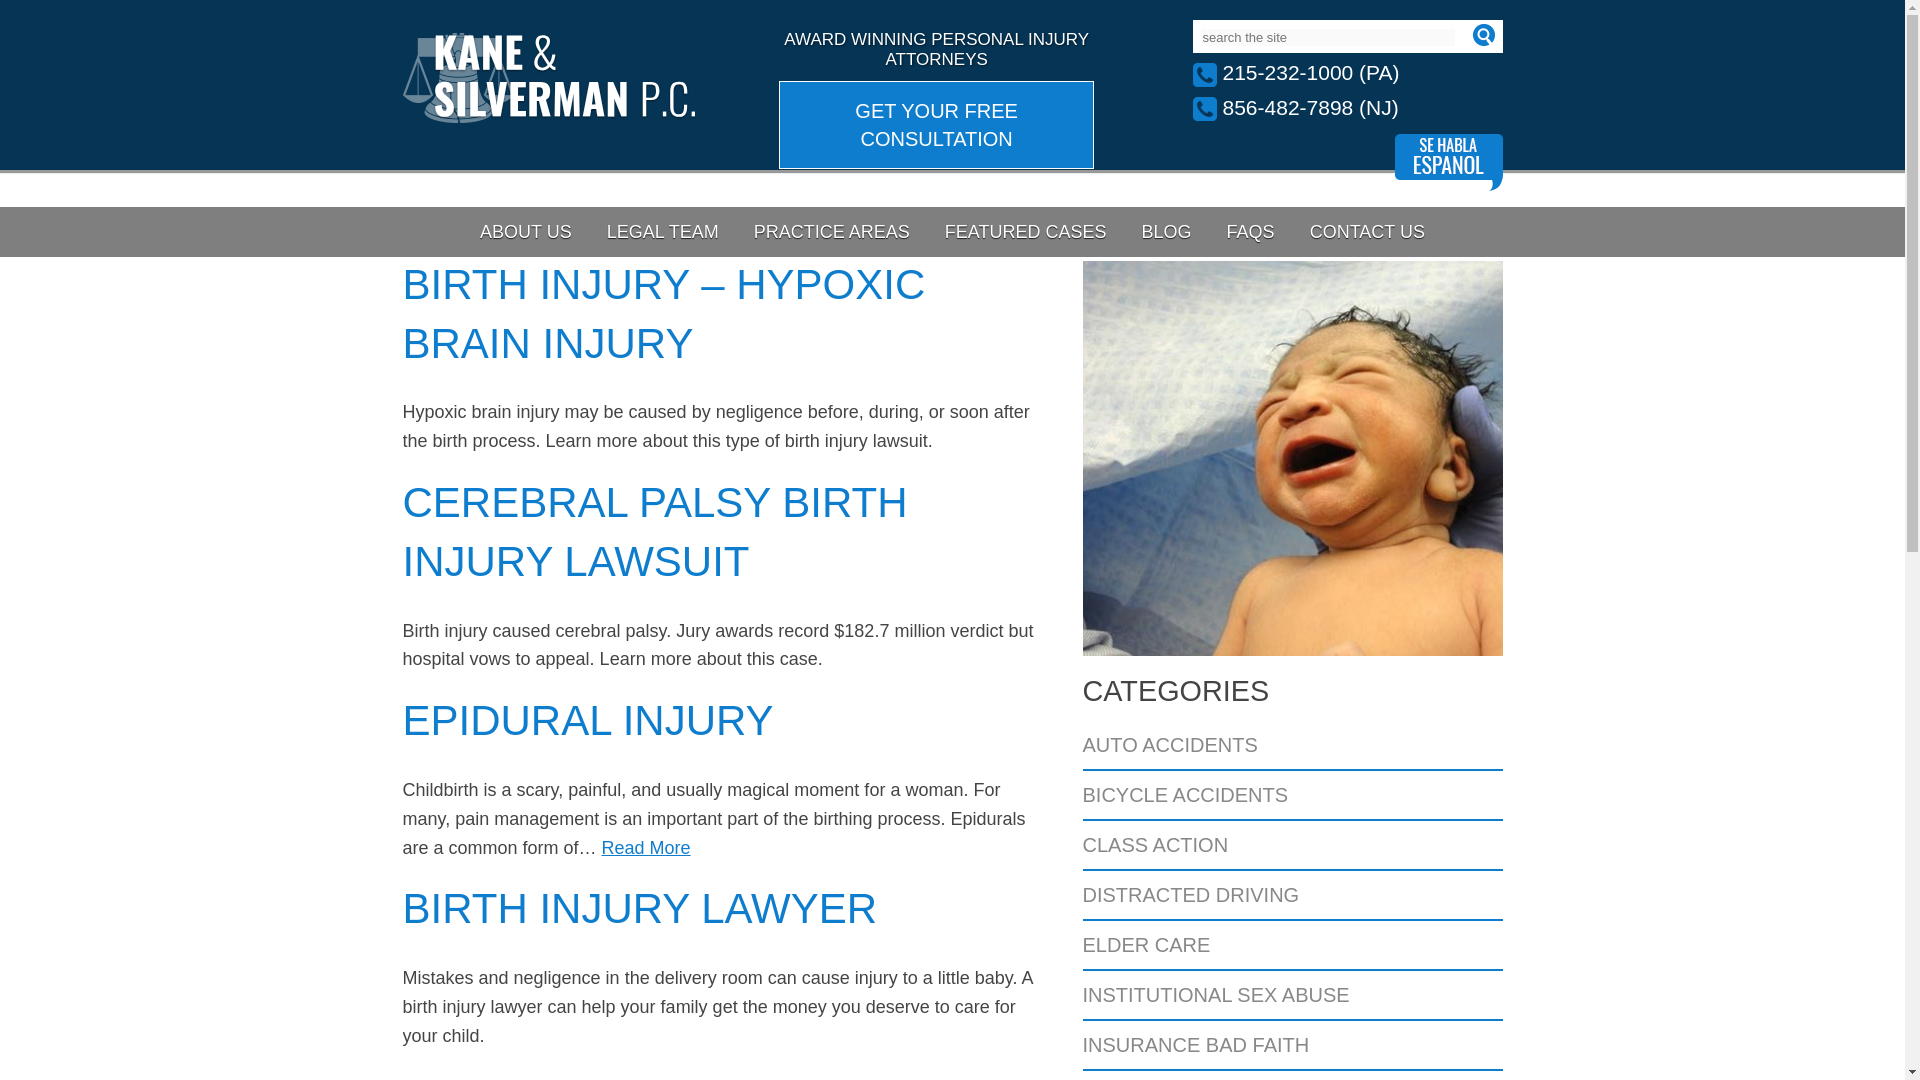  I want to click on ABOUT US, so click(526, 232).